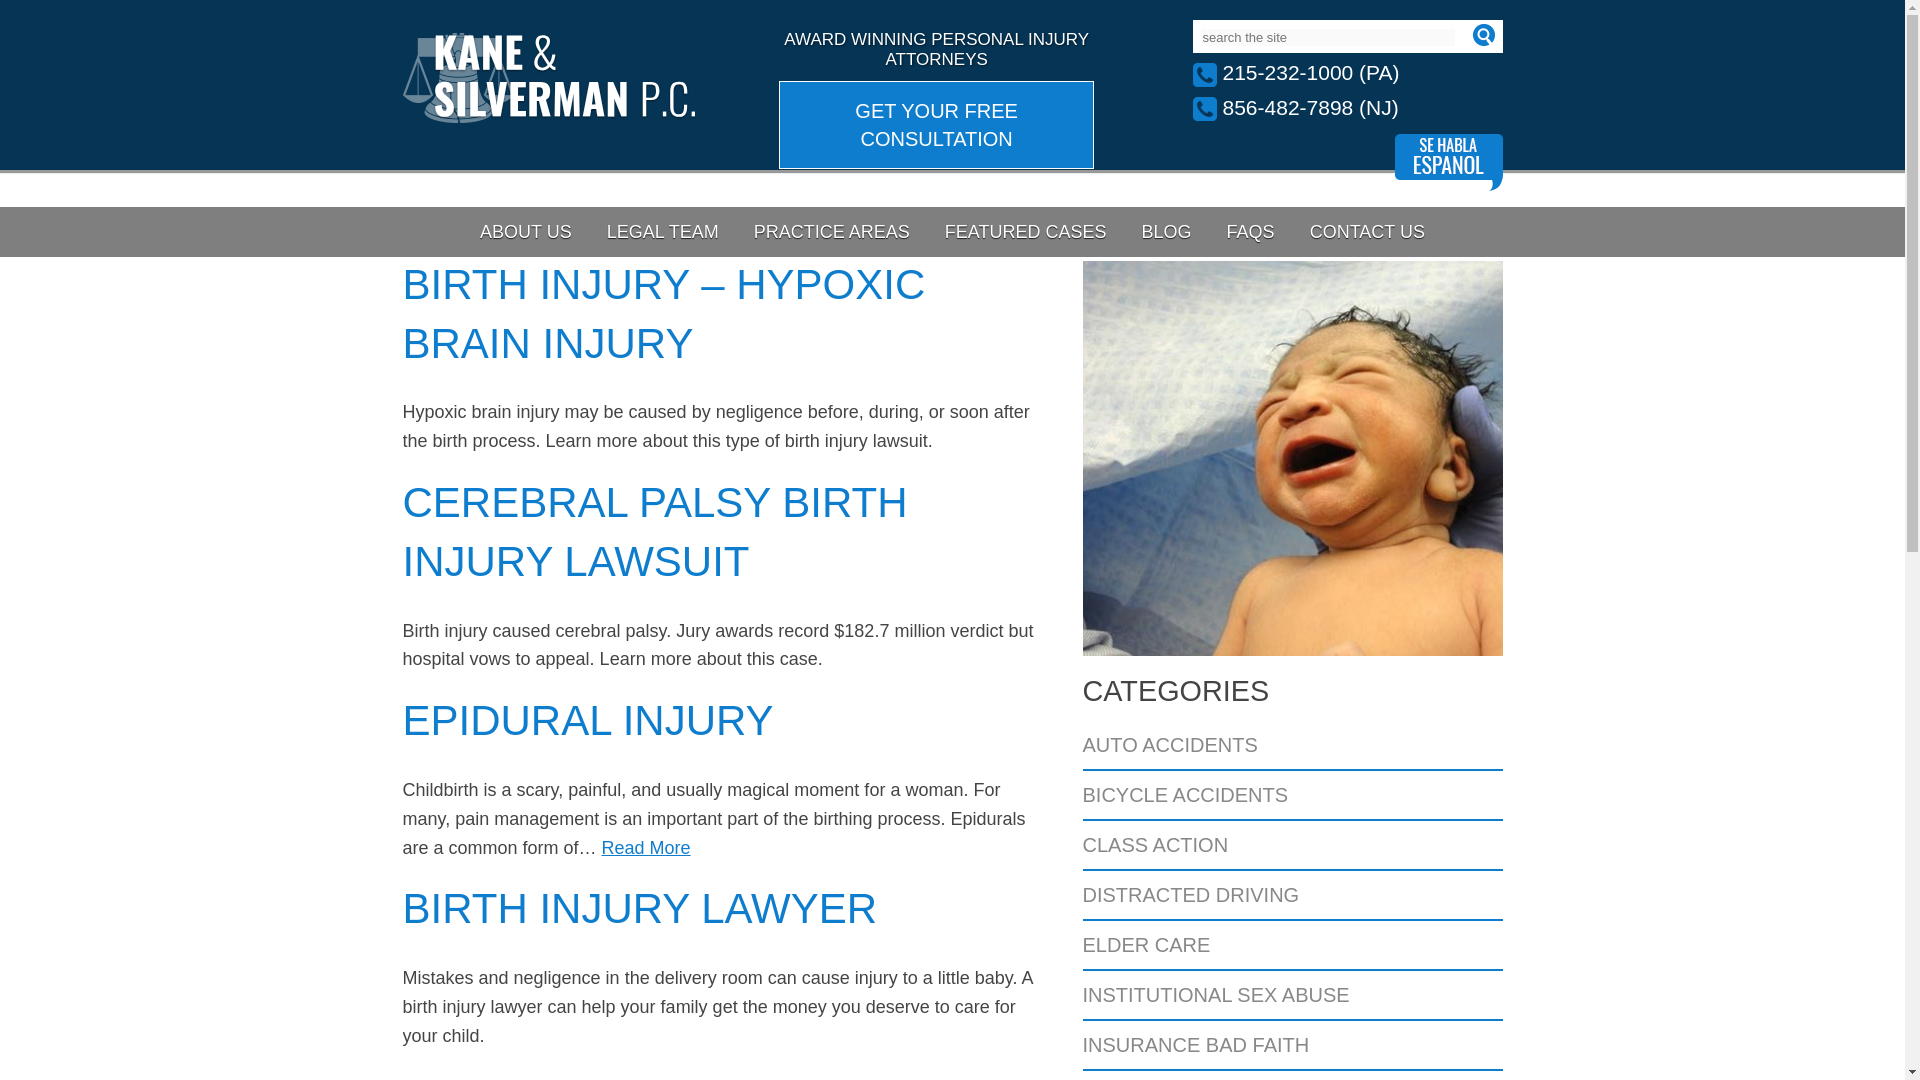  I want to click on ABOUT US, so click(526, 232).